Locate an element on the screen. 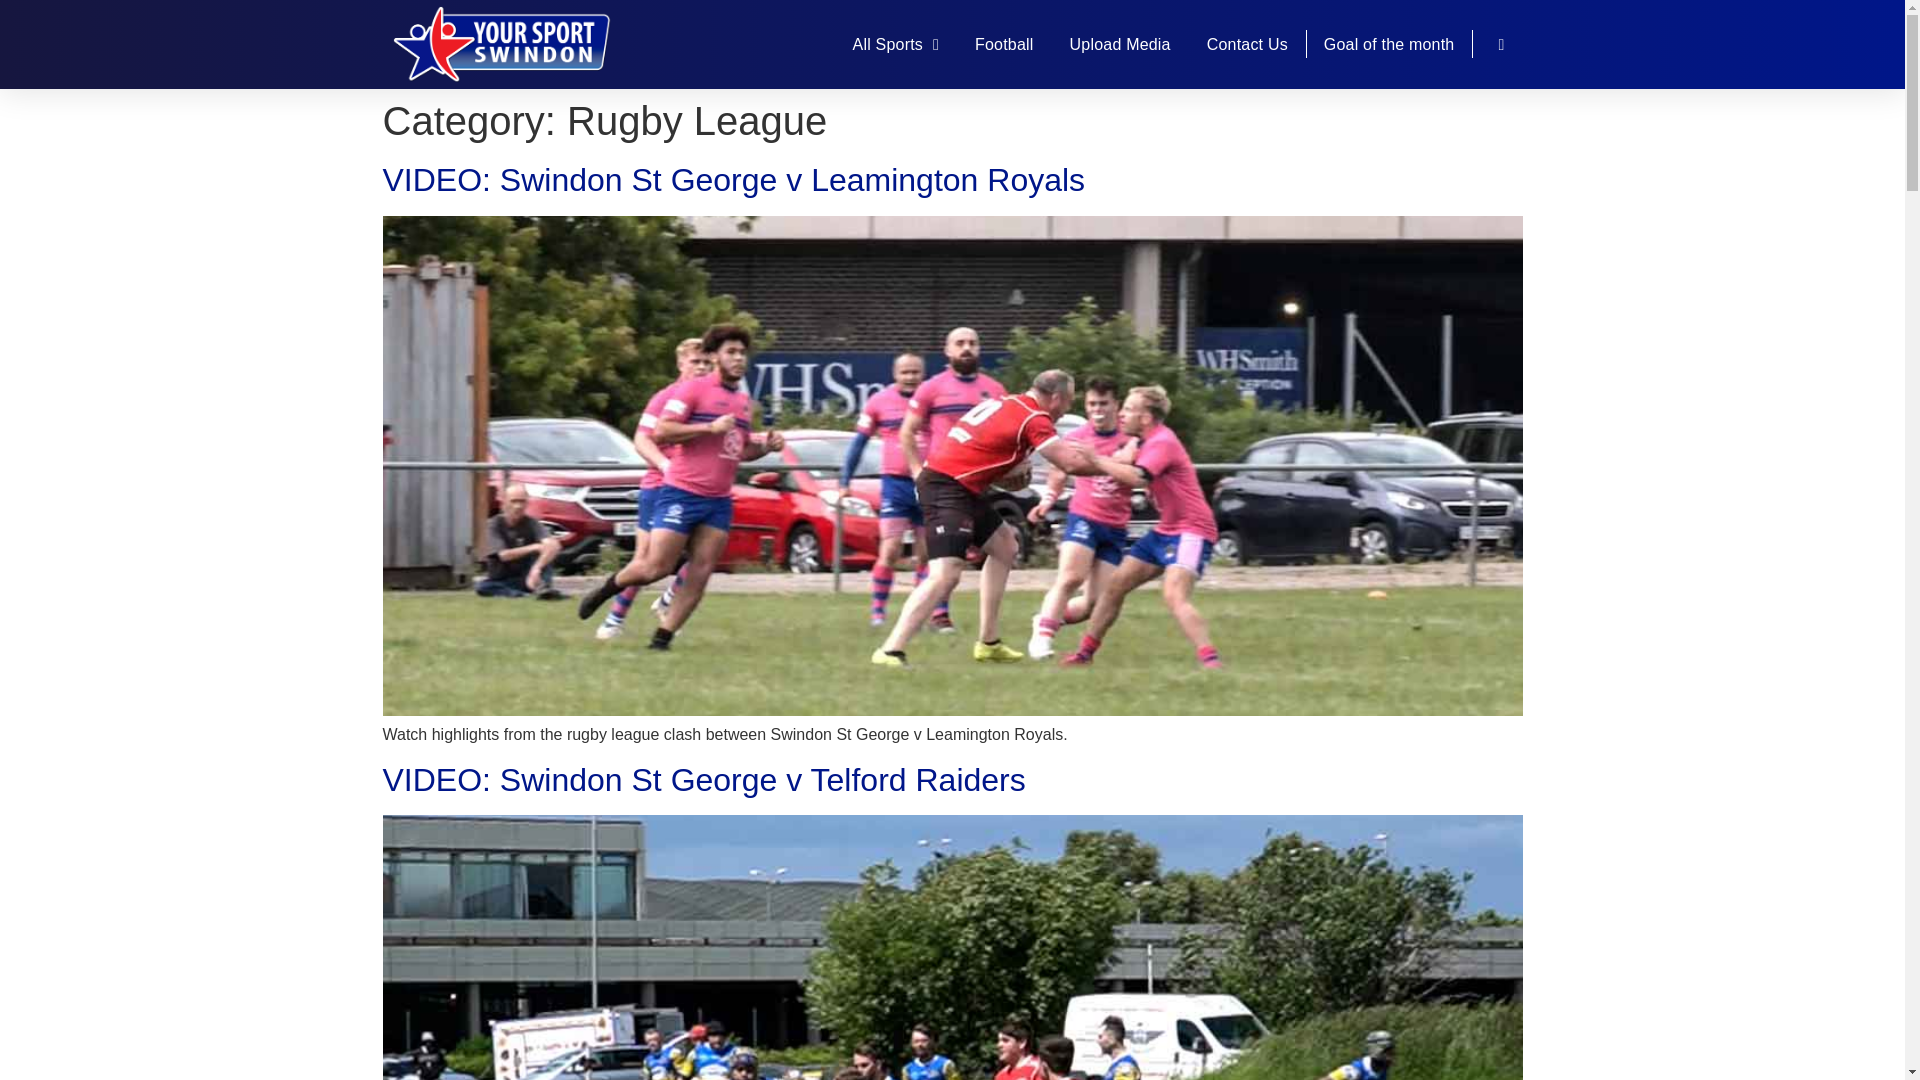 The image size is (1920, 1080). Football is located at coordinates (1004, 44).